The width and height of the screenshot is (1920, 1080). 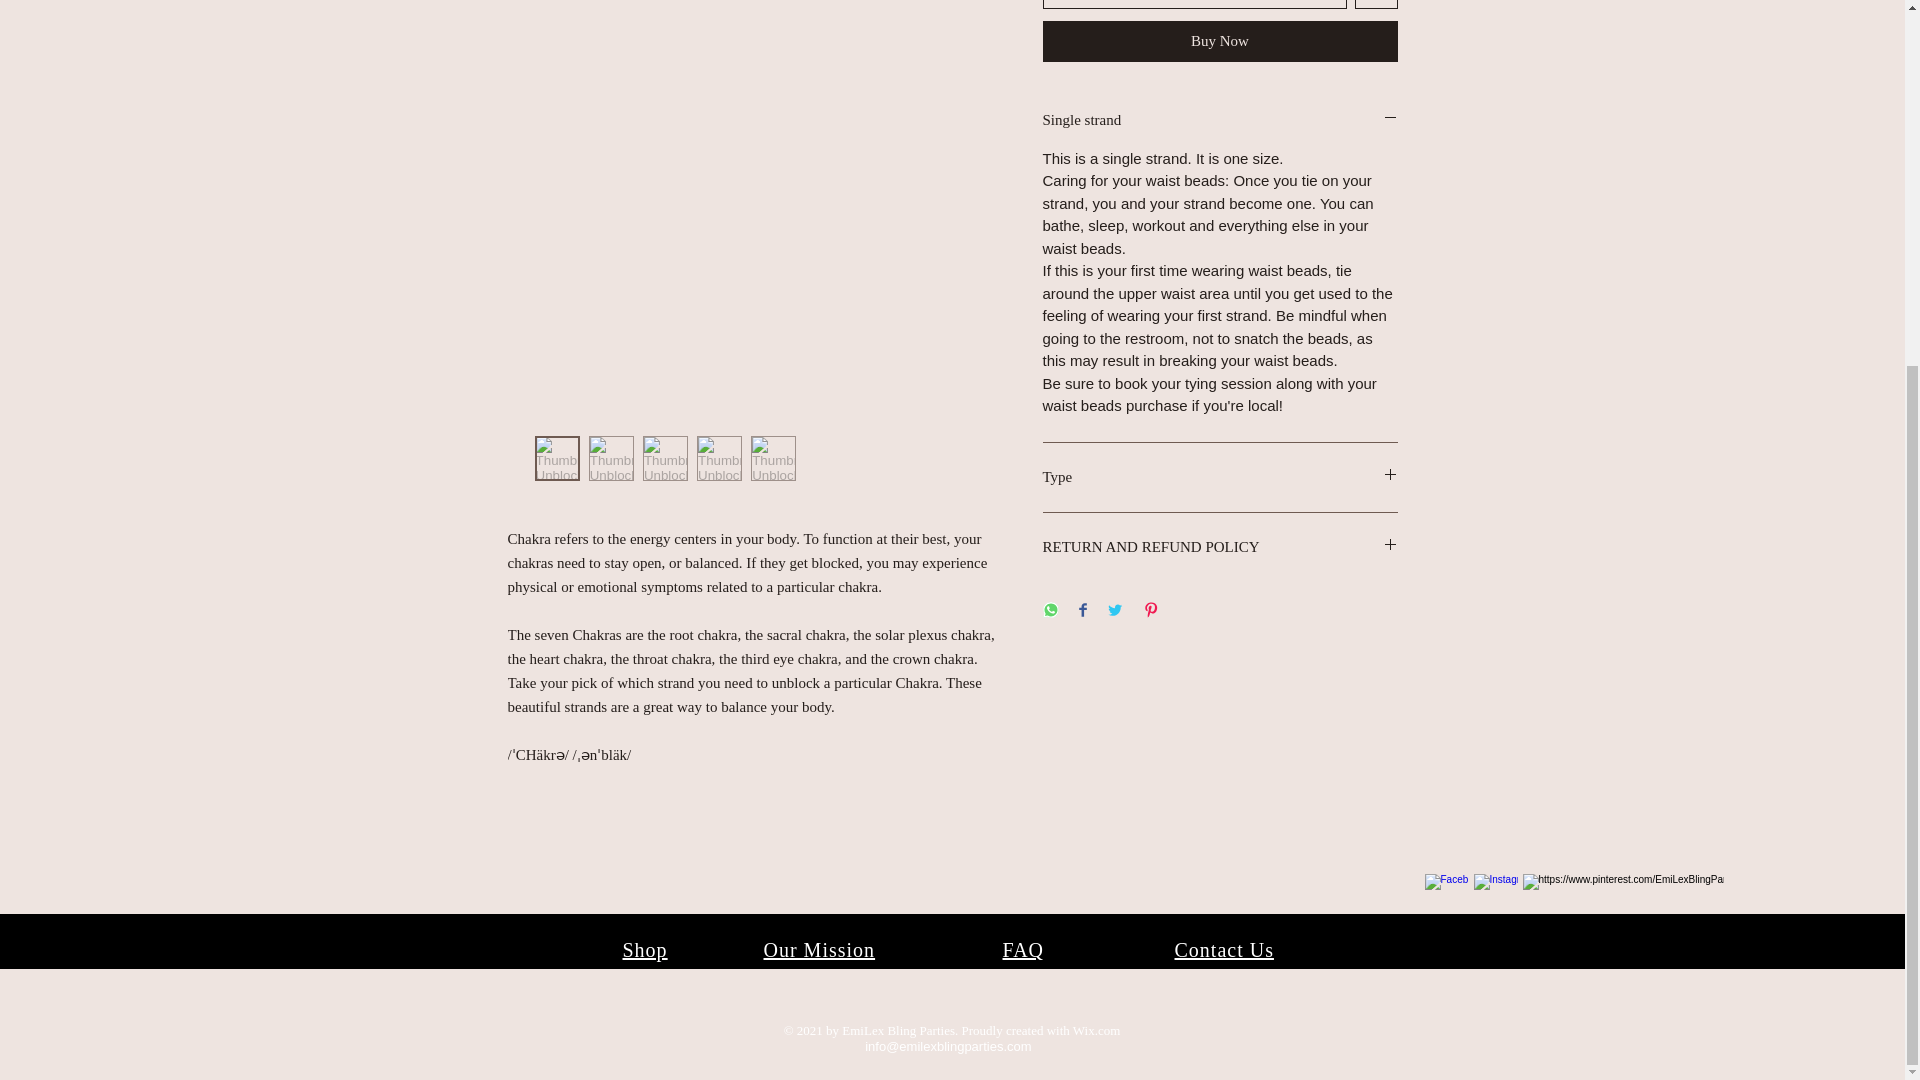 I want to click on Contact Us, so click(x=1222, y=950).